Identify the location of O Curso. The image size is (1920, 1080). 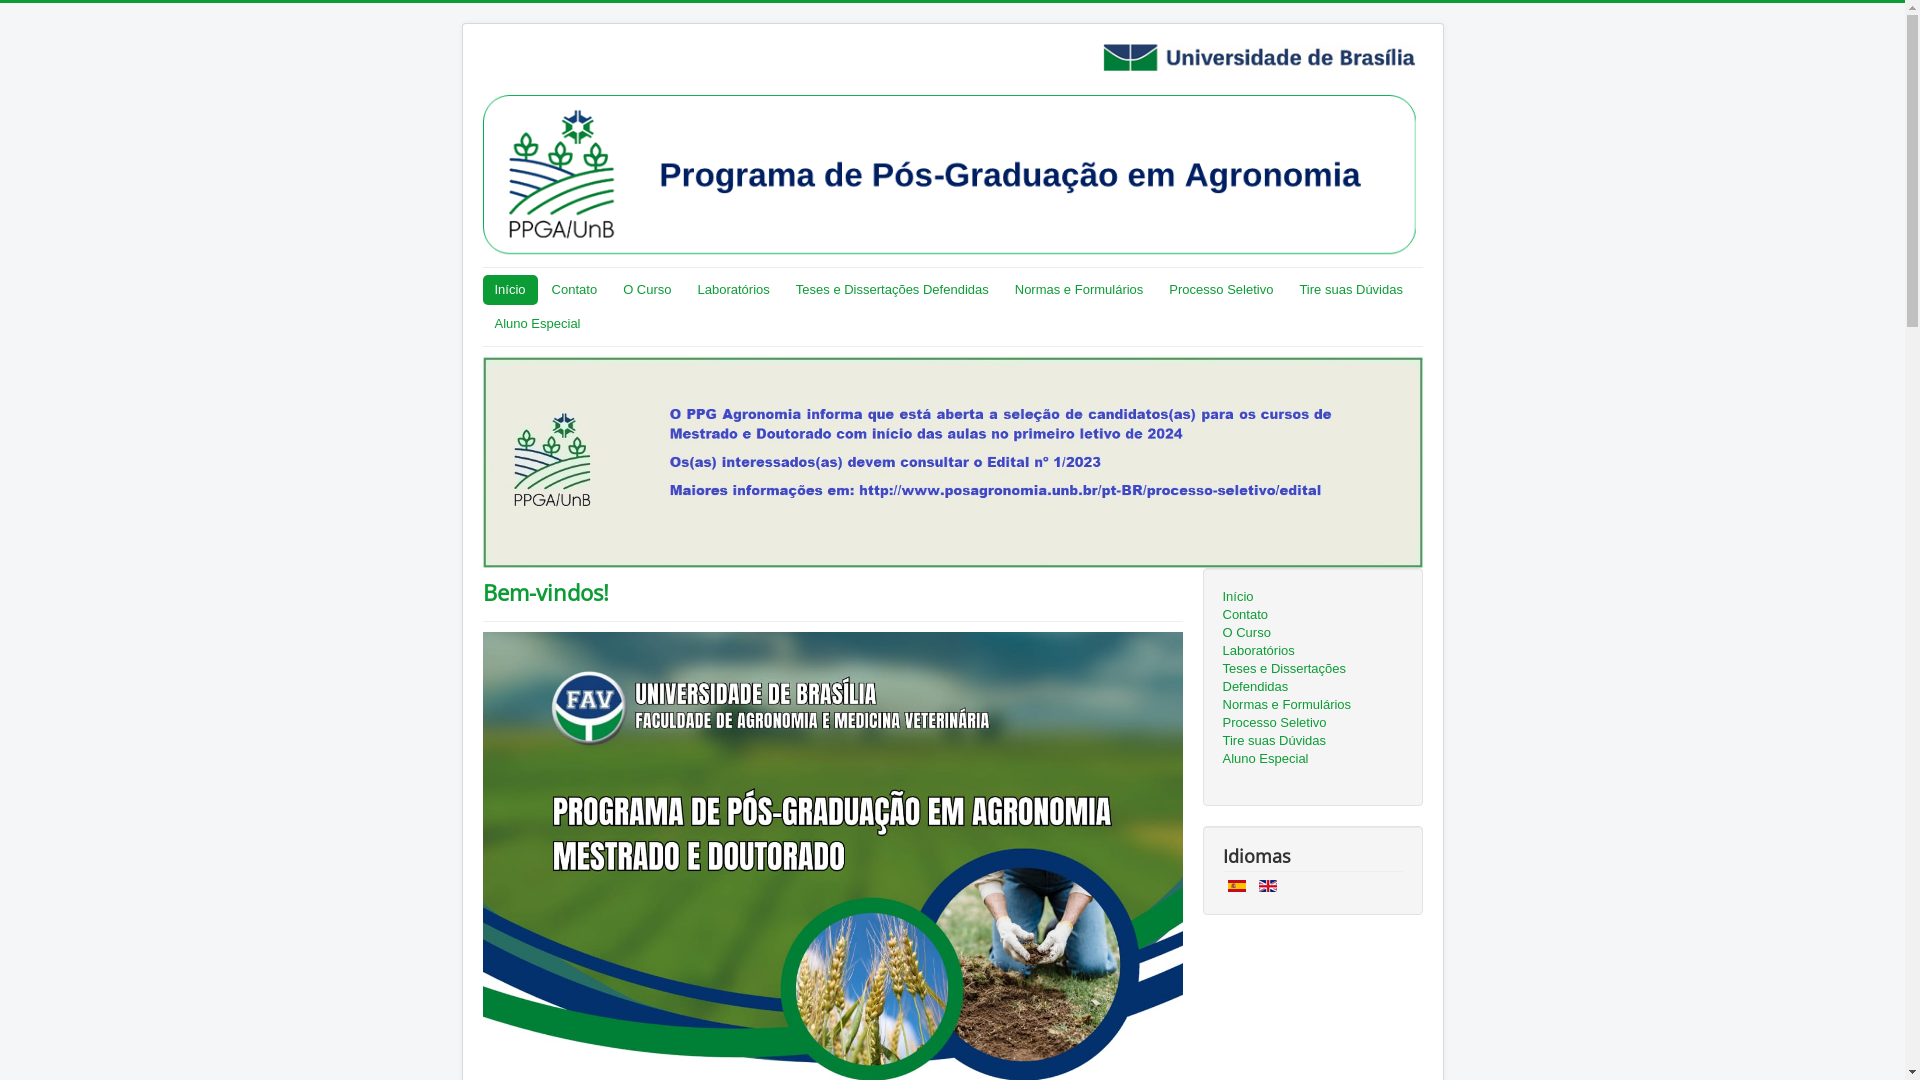
(1312, 632).